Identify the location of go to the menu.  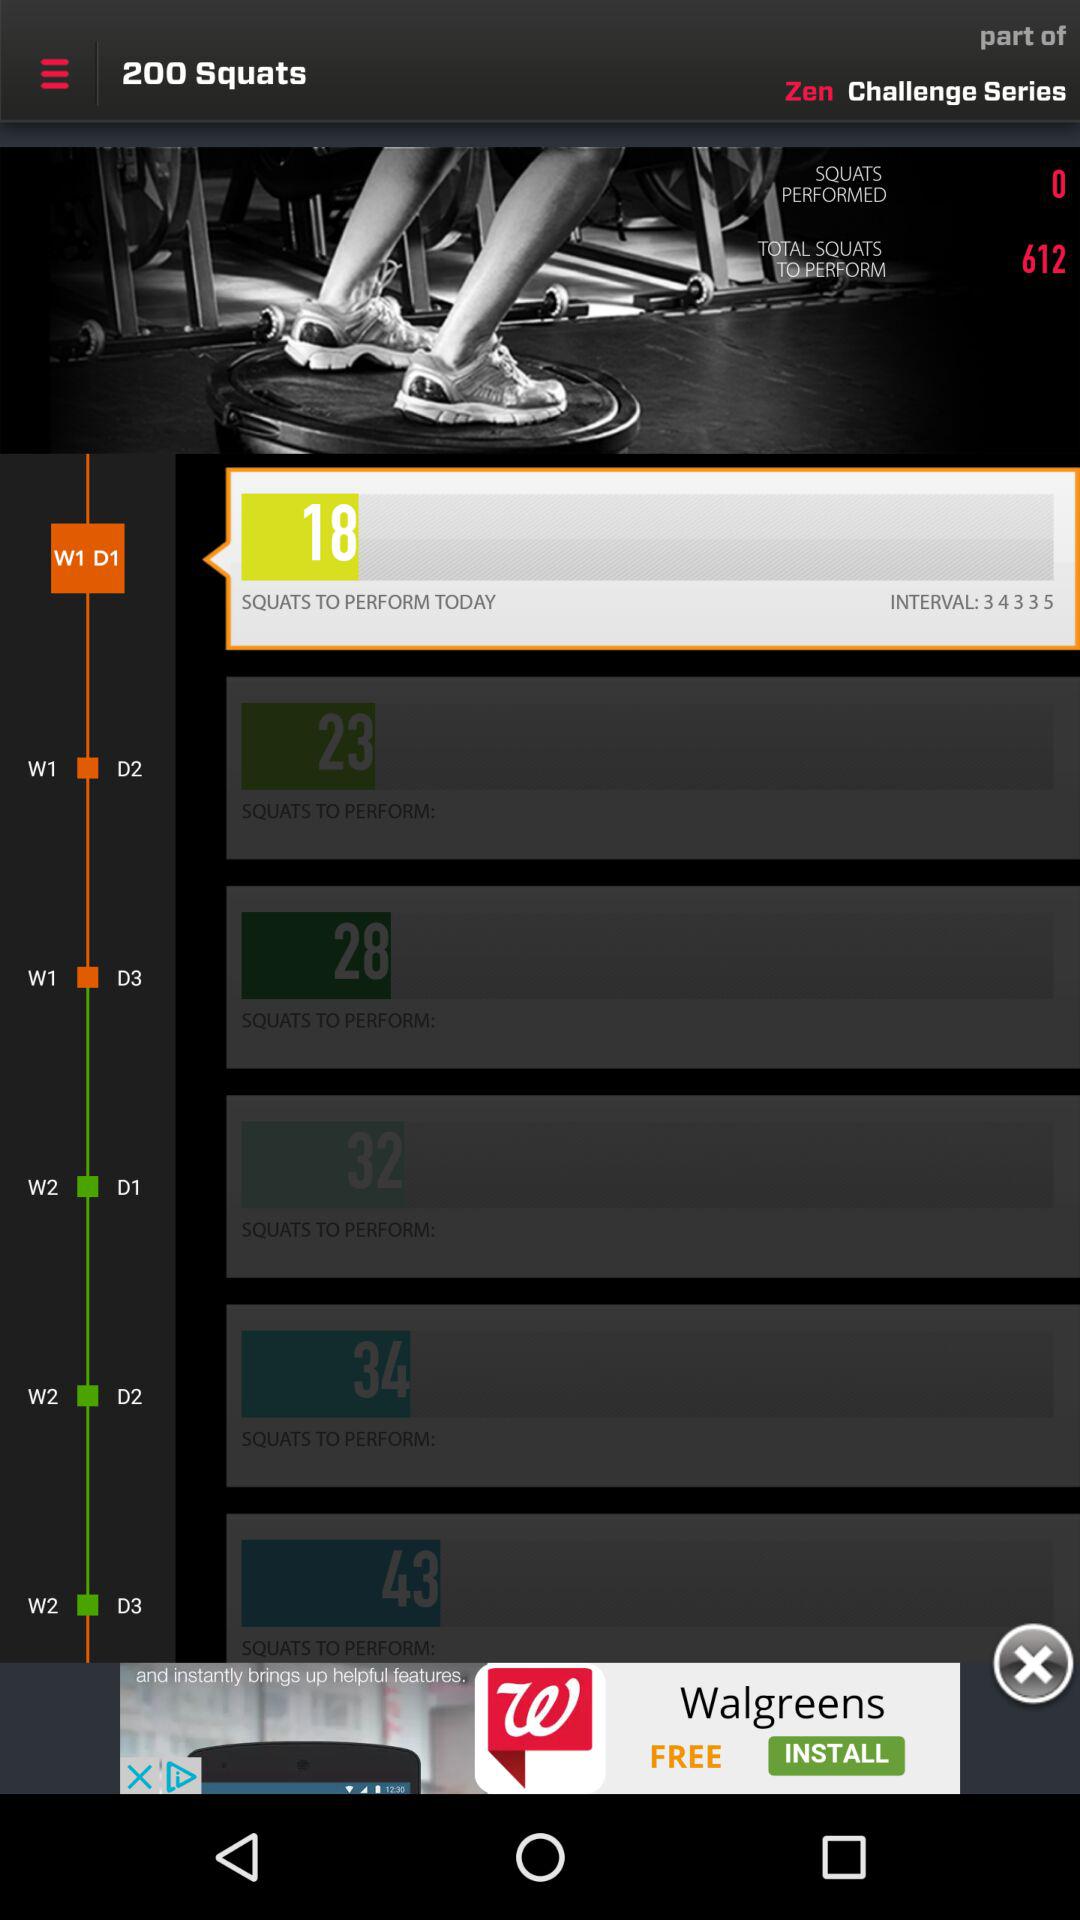
(54, 73).